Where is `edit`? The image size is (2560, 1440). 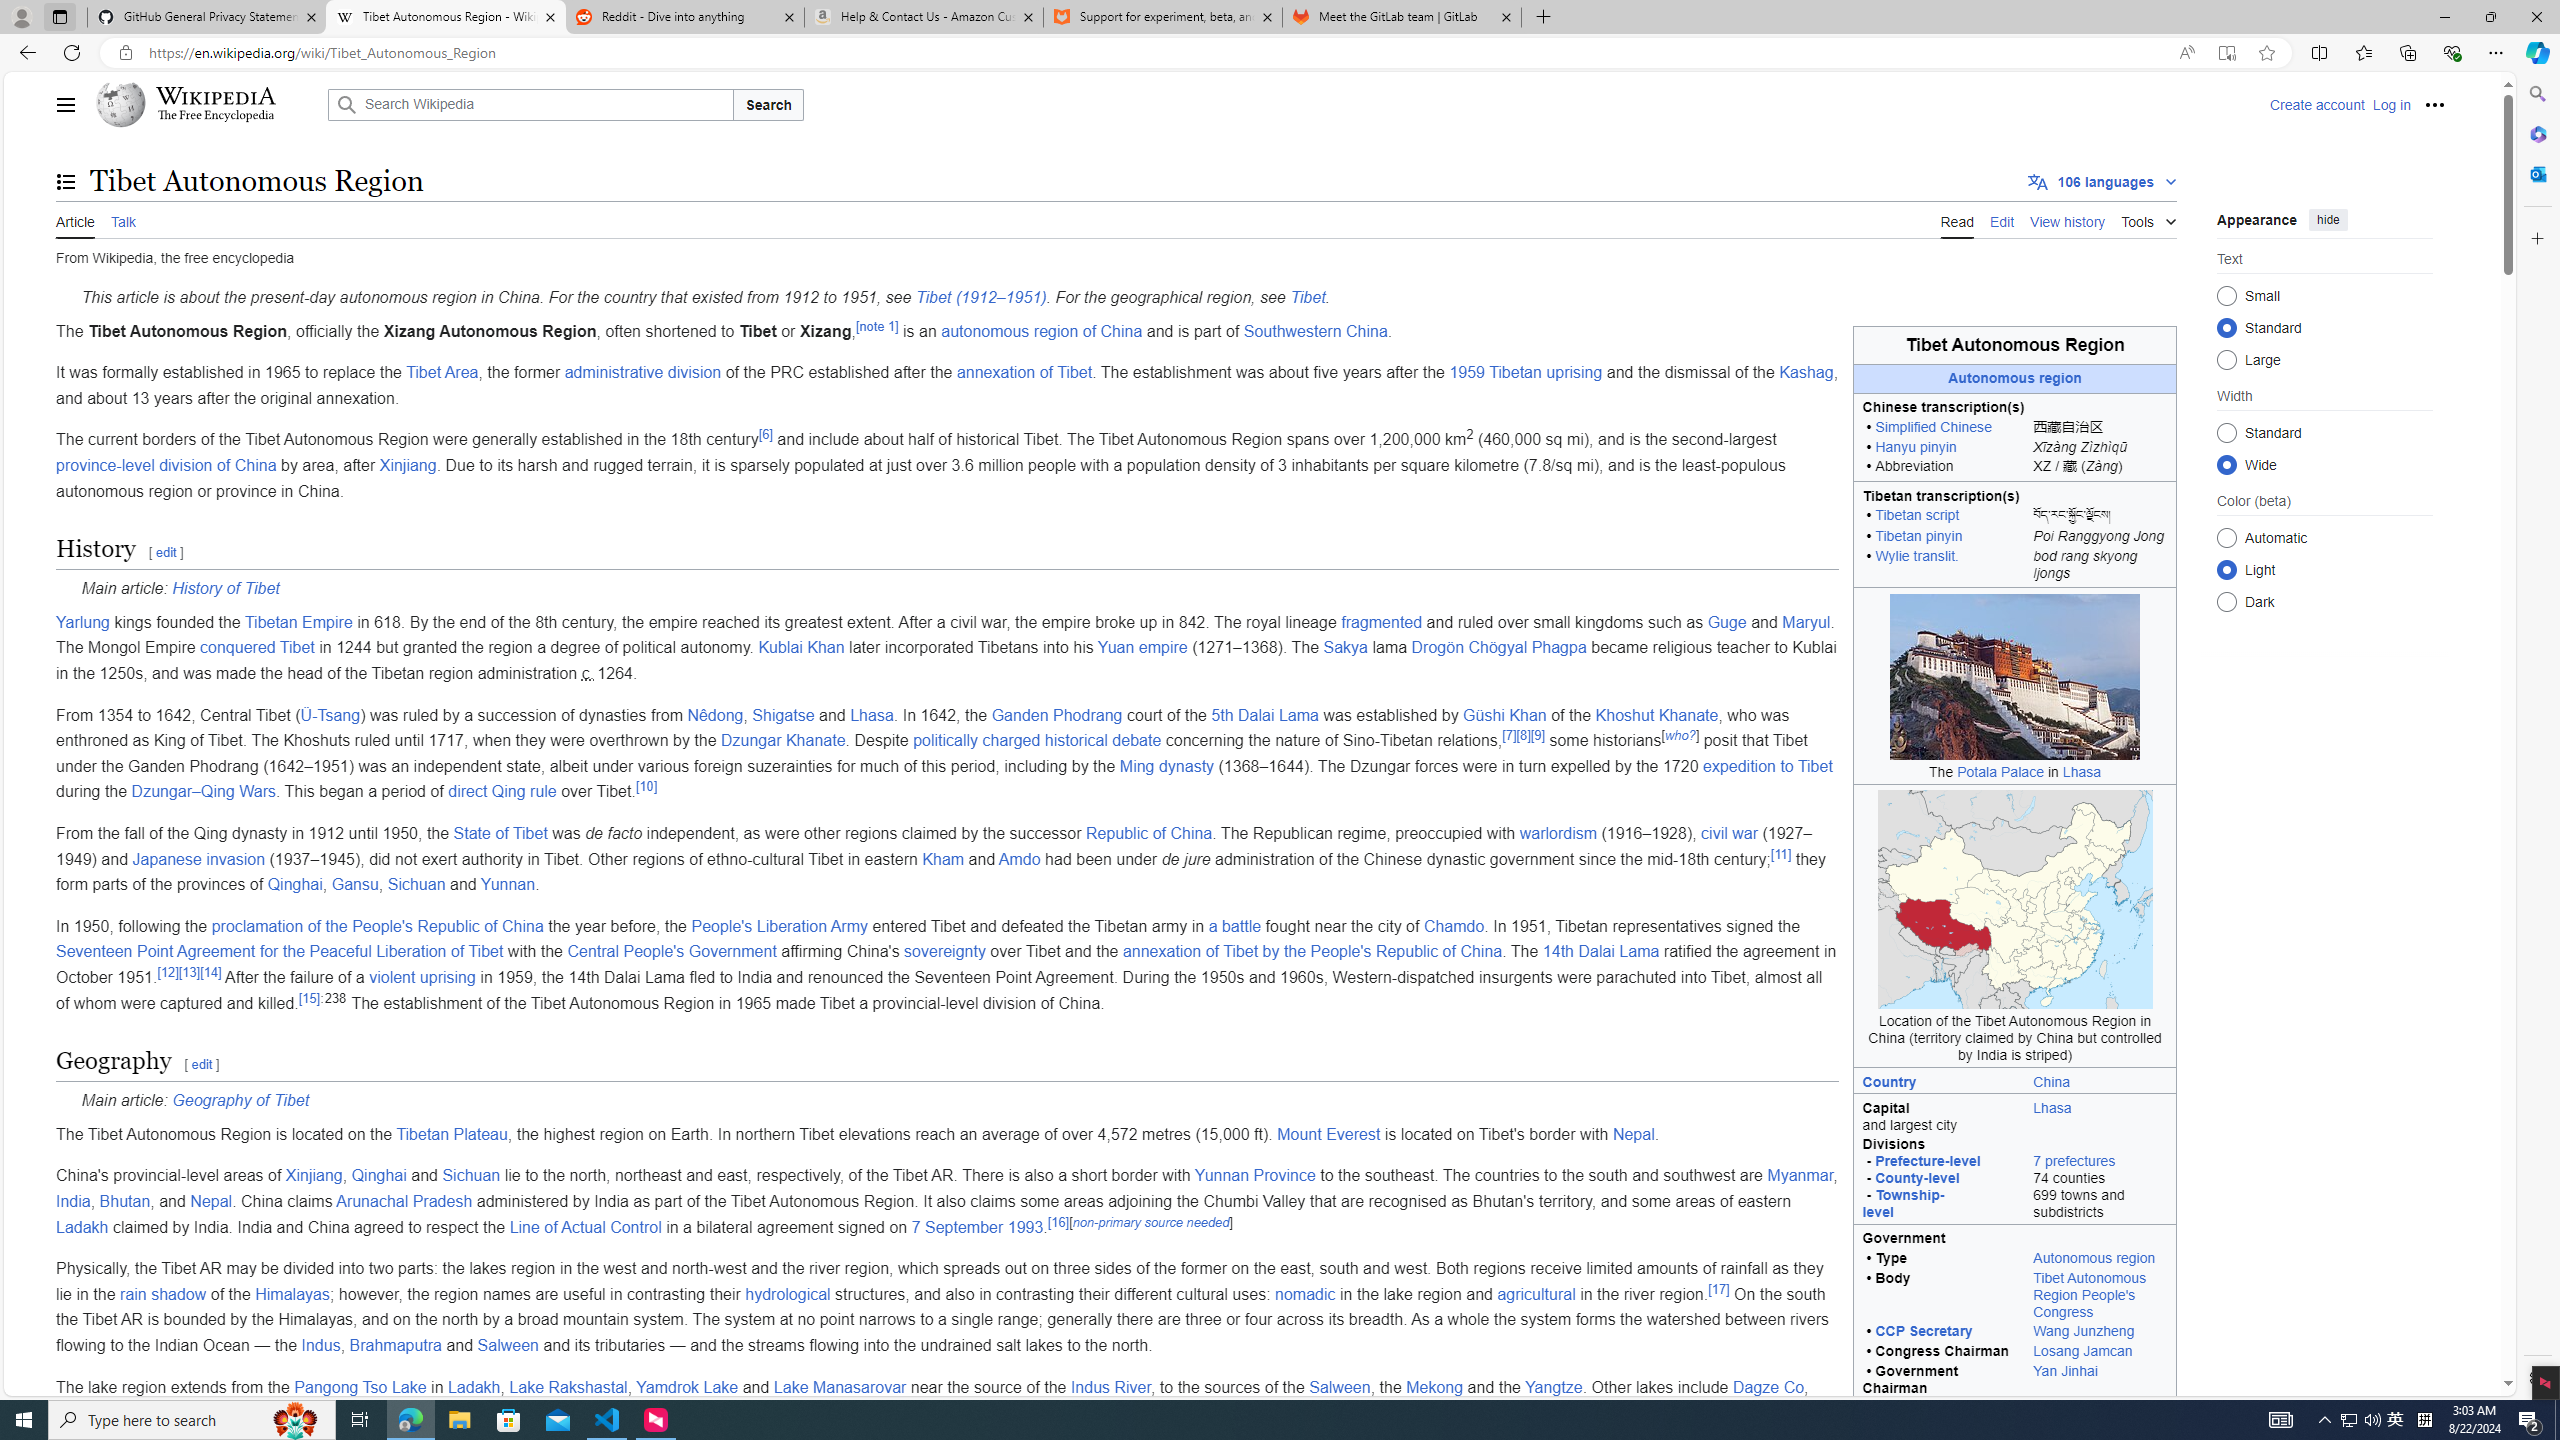 edit is located at coordinates (202, 1064).